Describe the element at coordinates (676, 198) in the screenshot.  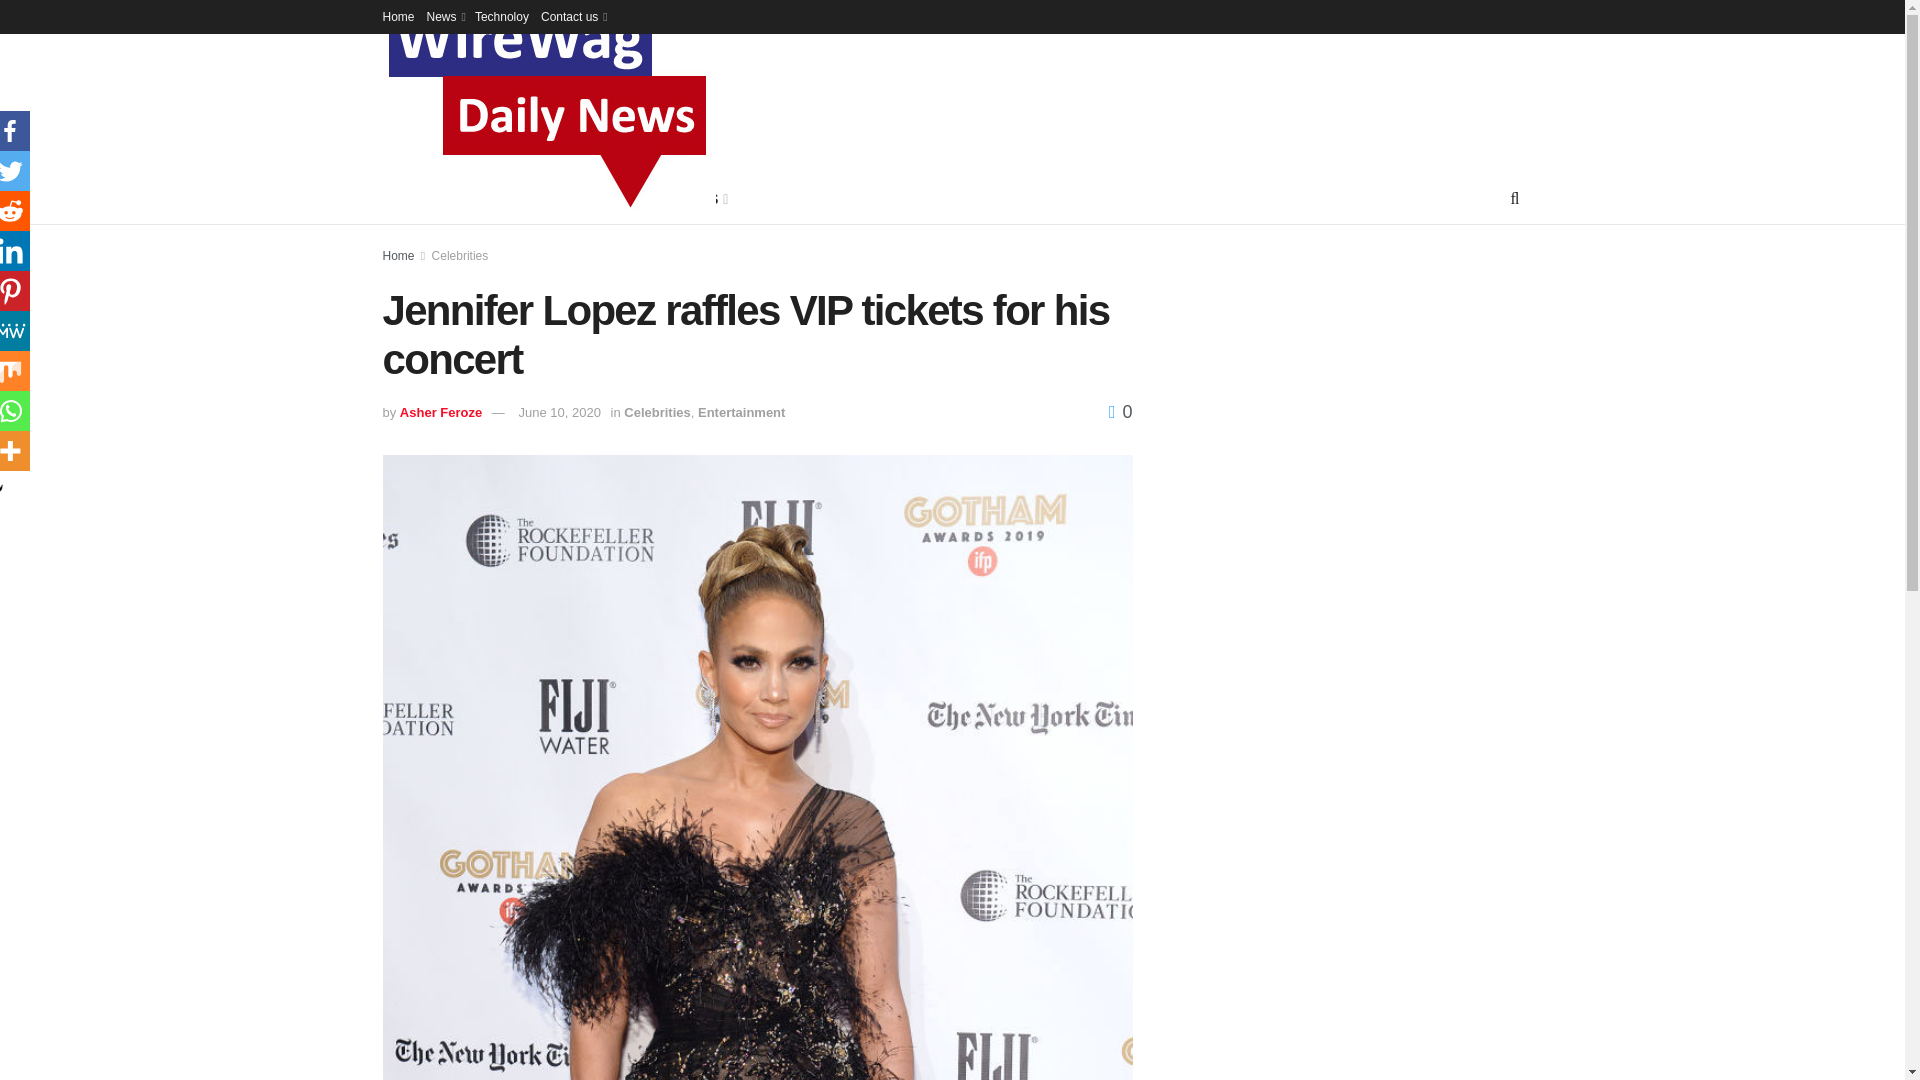
I see `CONTACT US` at that location.